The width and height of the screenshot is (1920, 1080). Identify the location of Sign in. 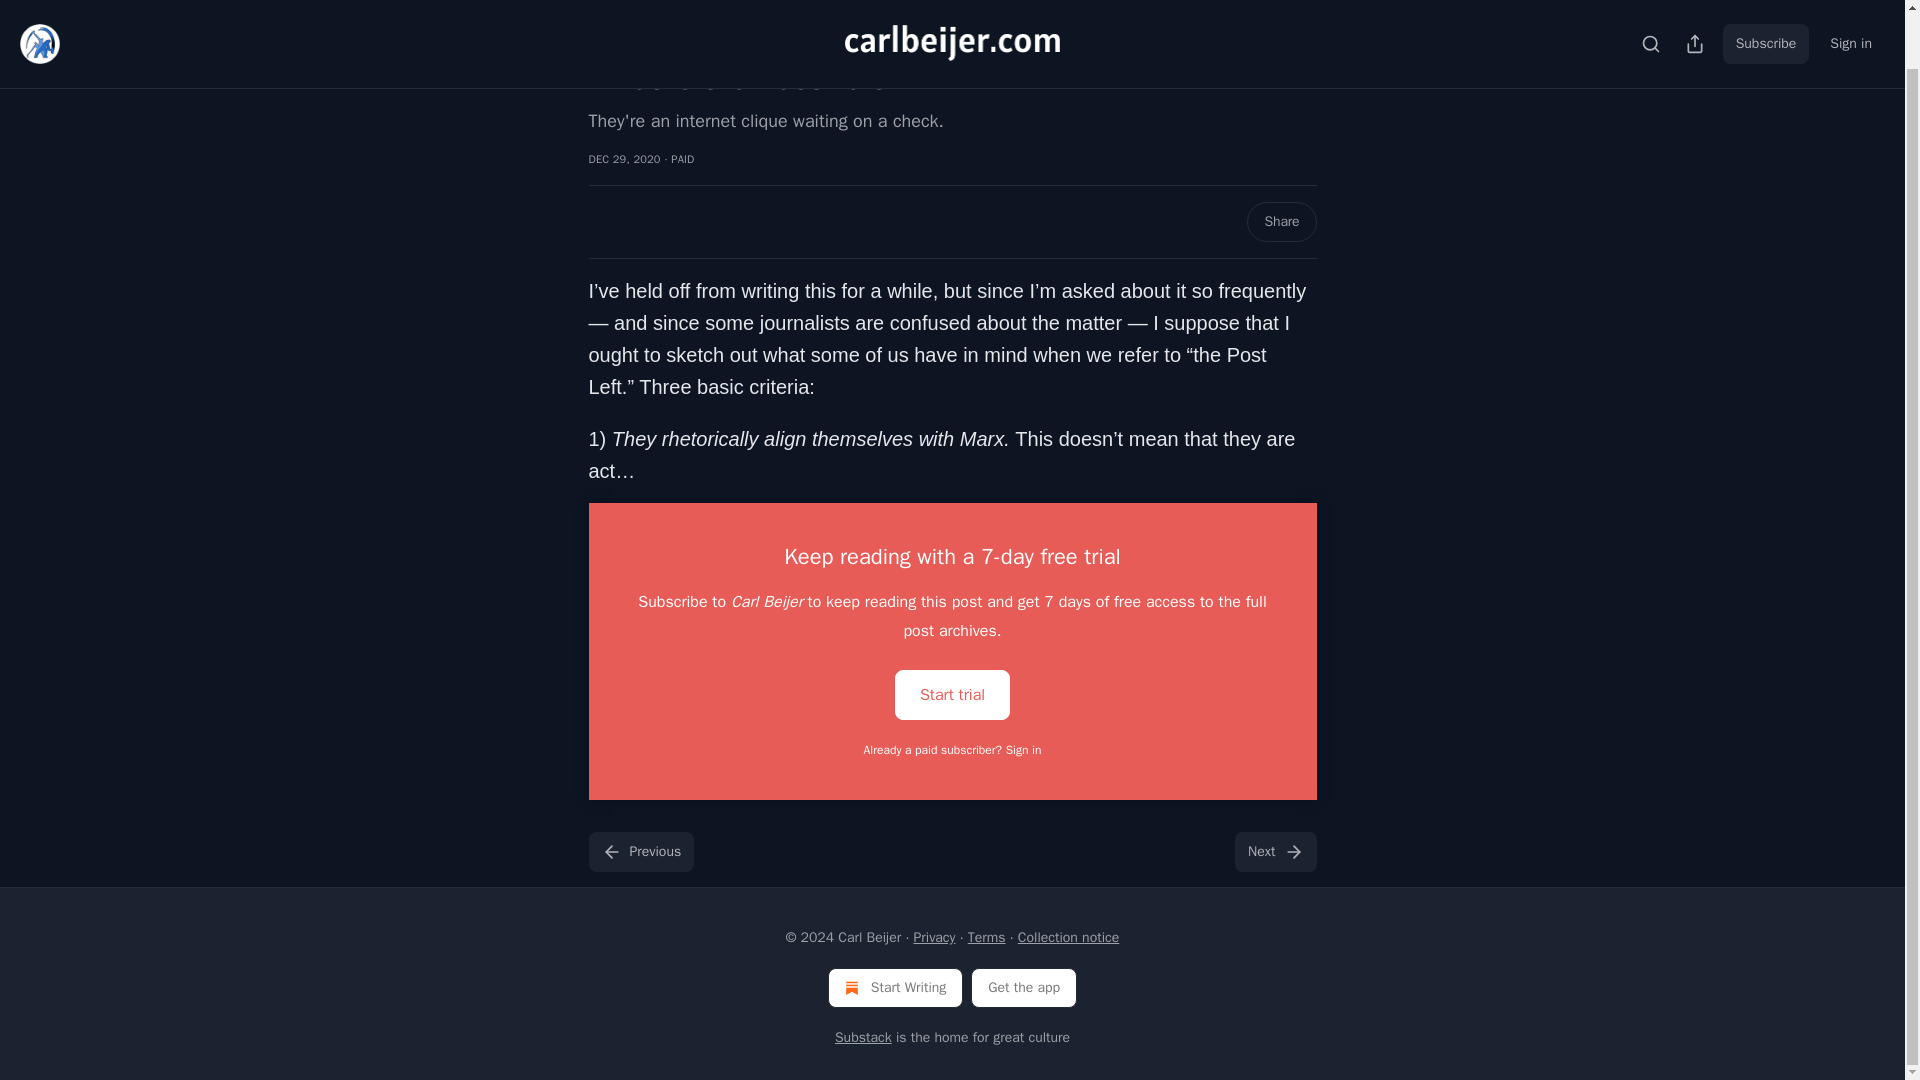
(1850, 2).